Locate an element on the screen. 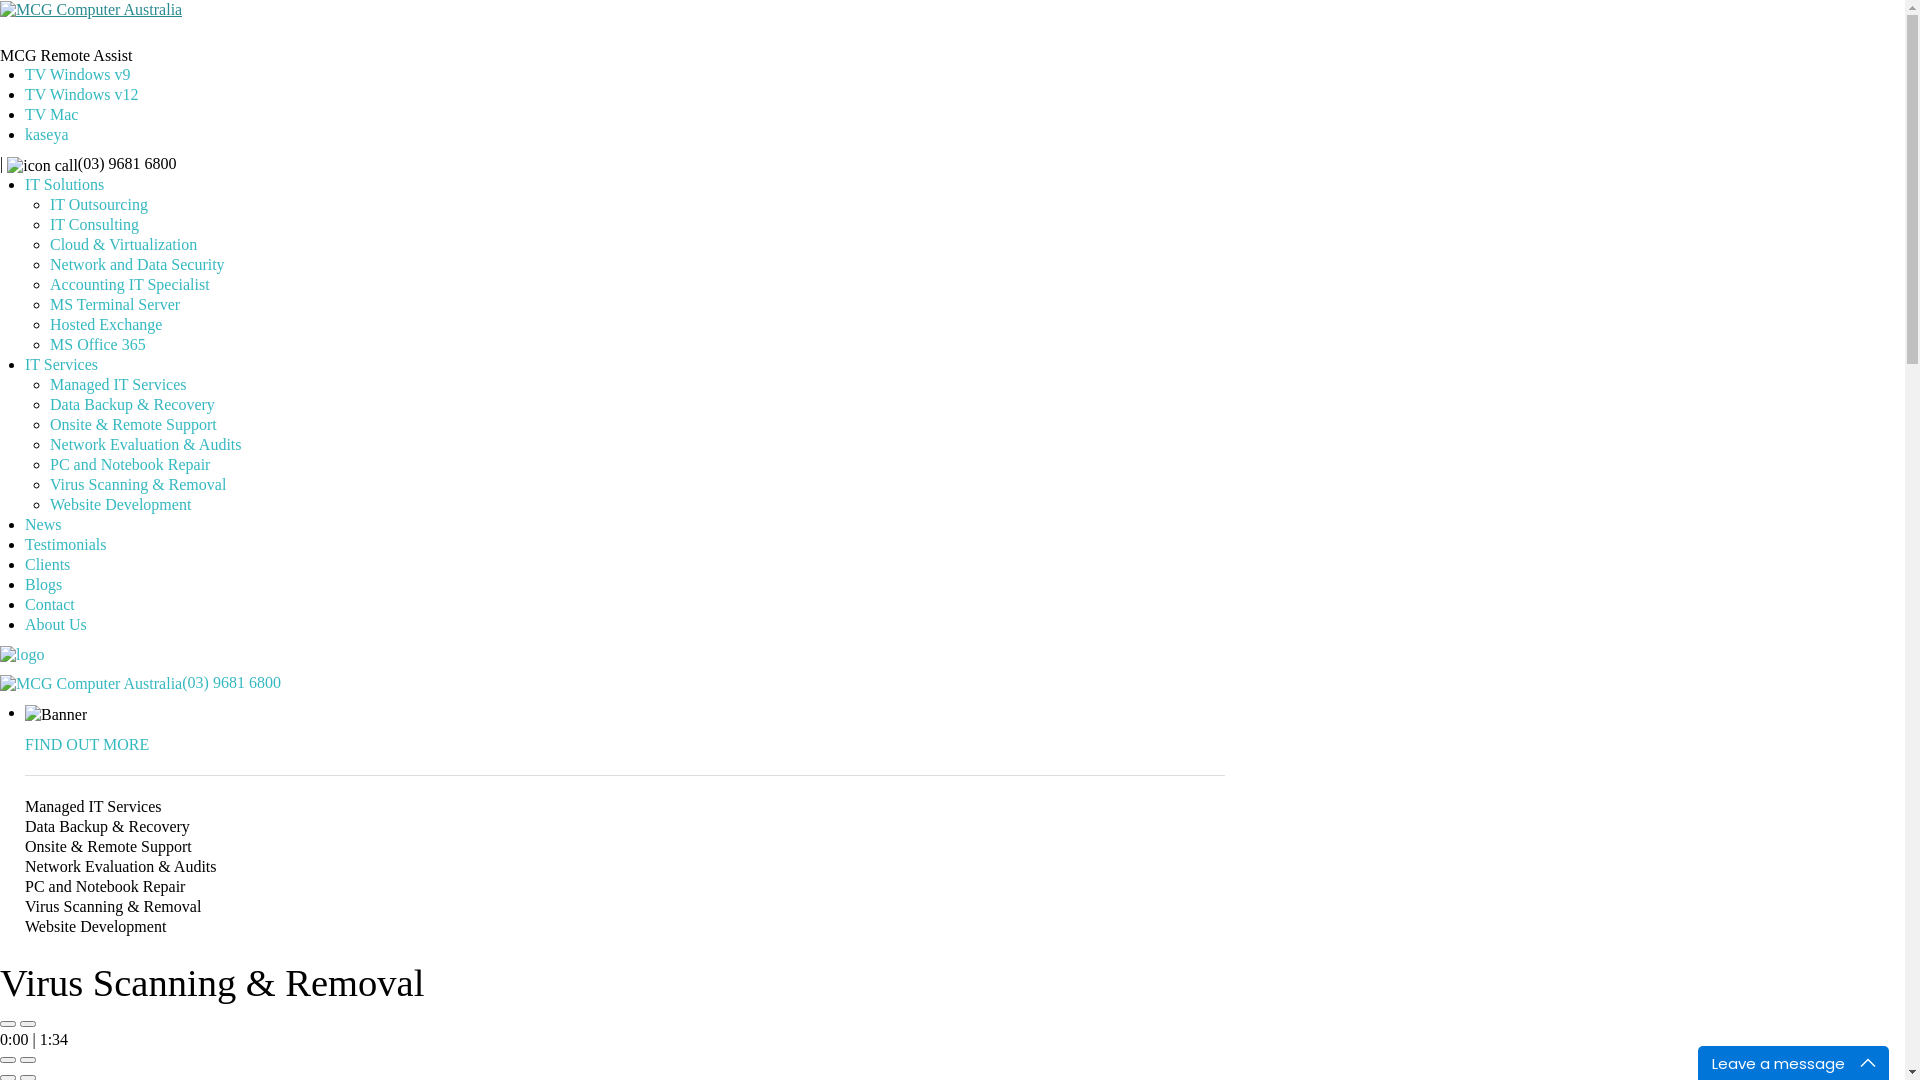 This screenshot has width=1920, height=1080. FIND OUT MORE is located at coordinates (87, 744).